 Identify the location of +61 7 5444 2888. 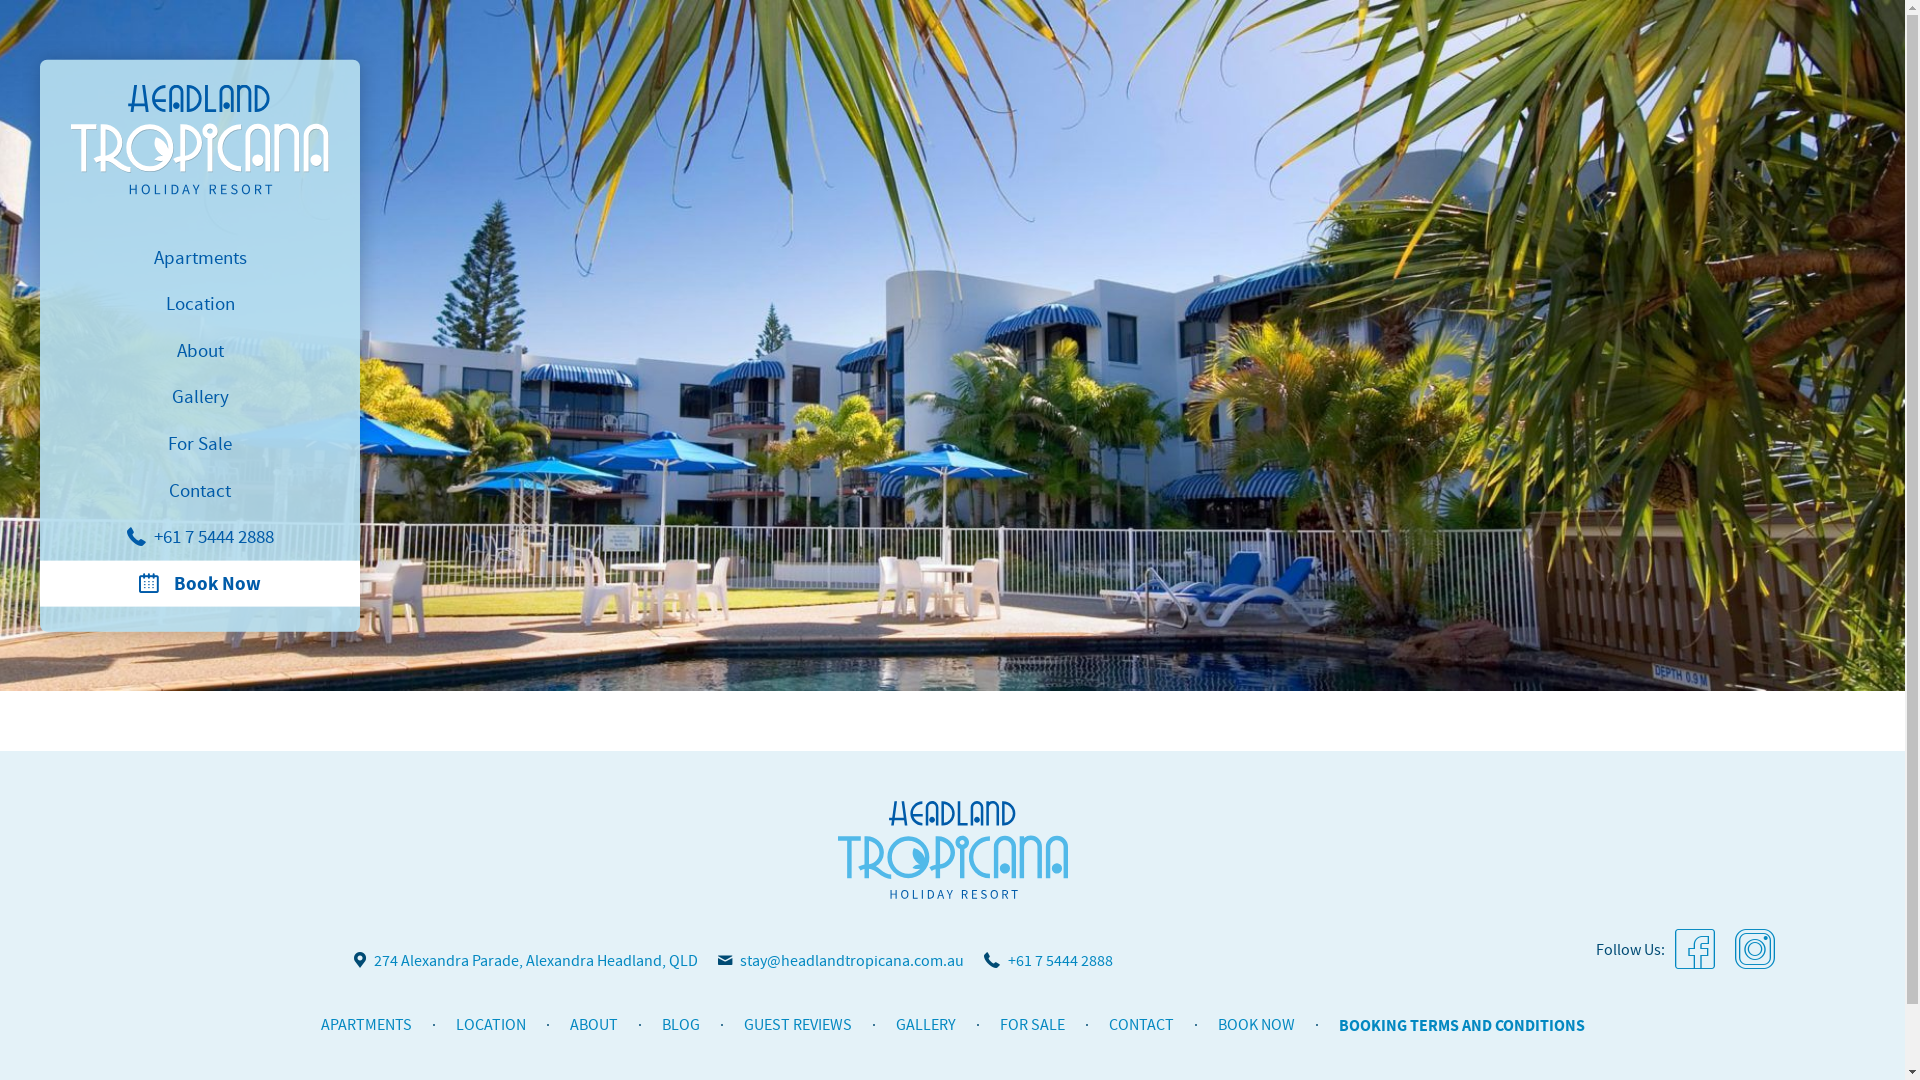
(200, 538).